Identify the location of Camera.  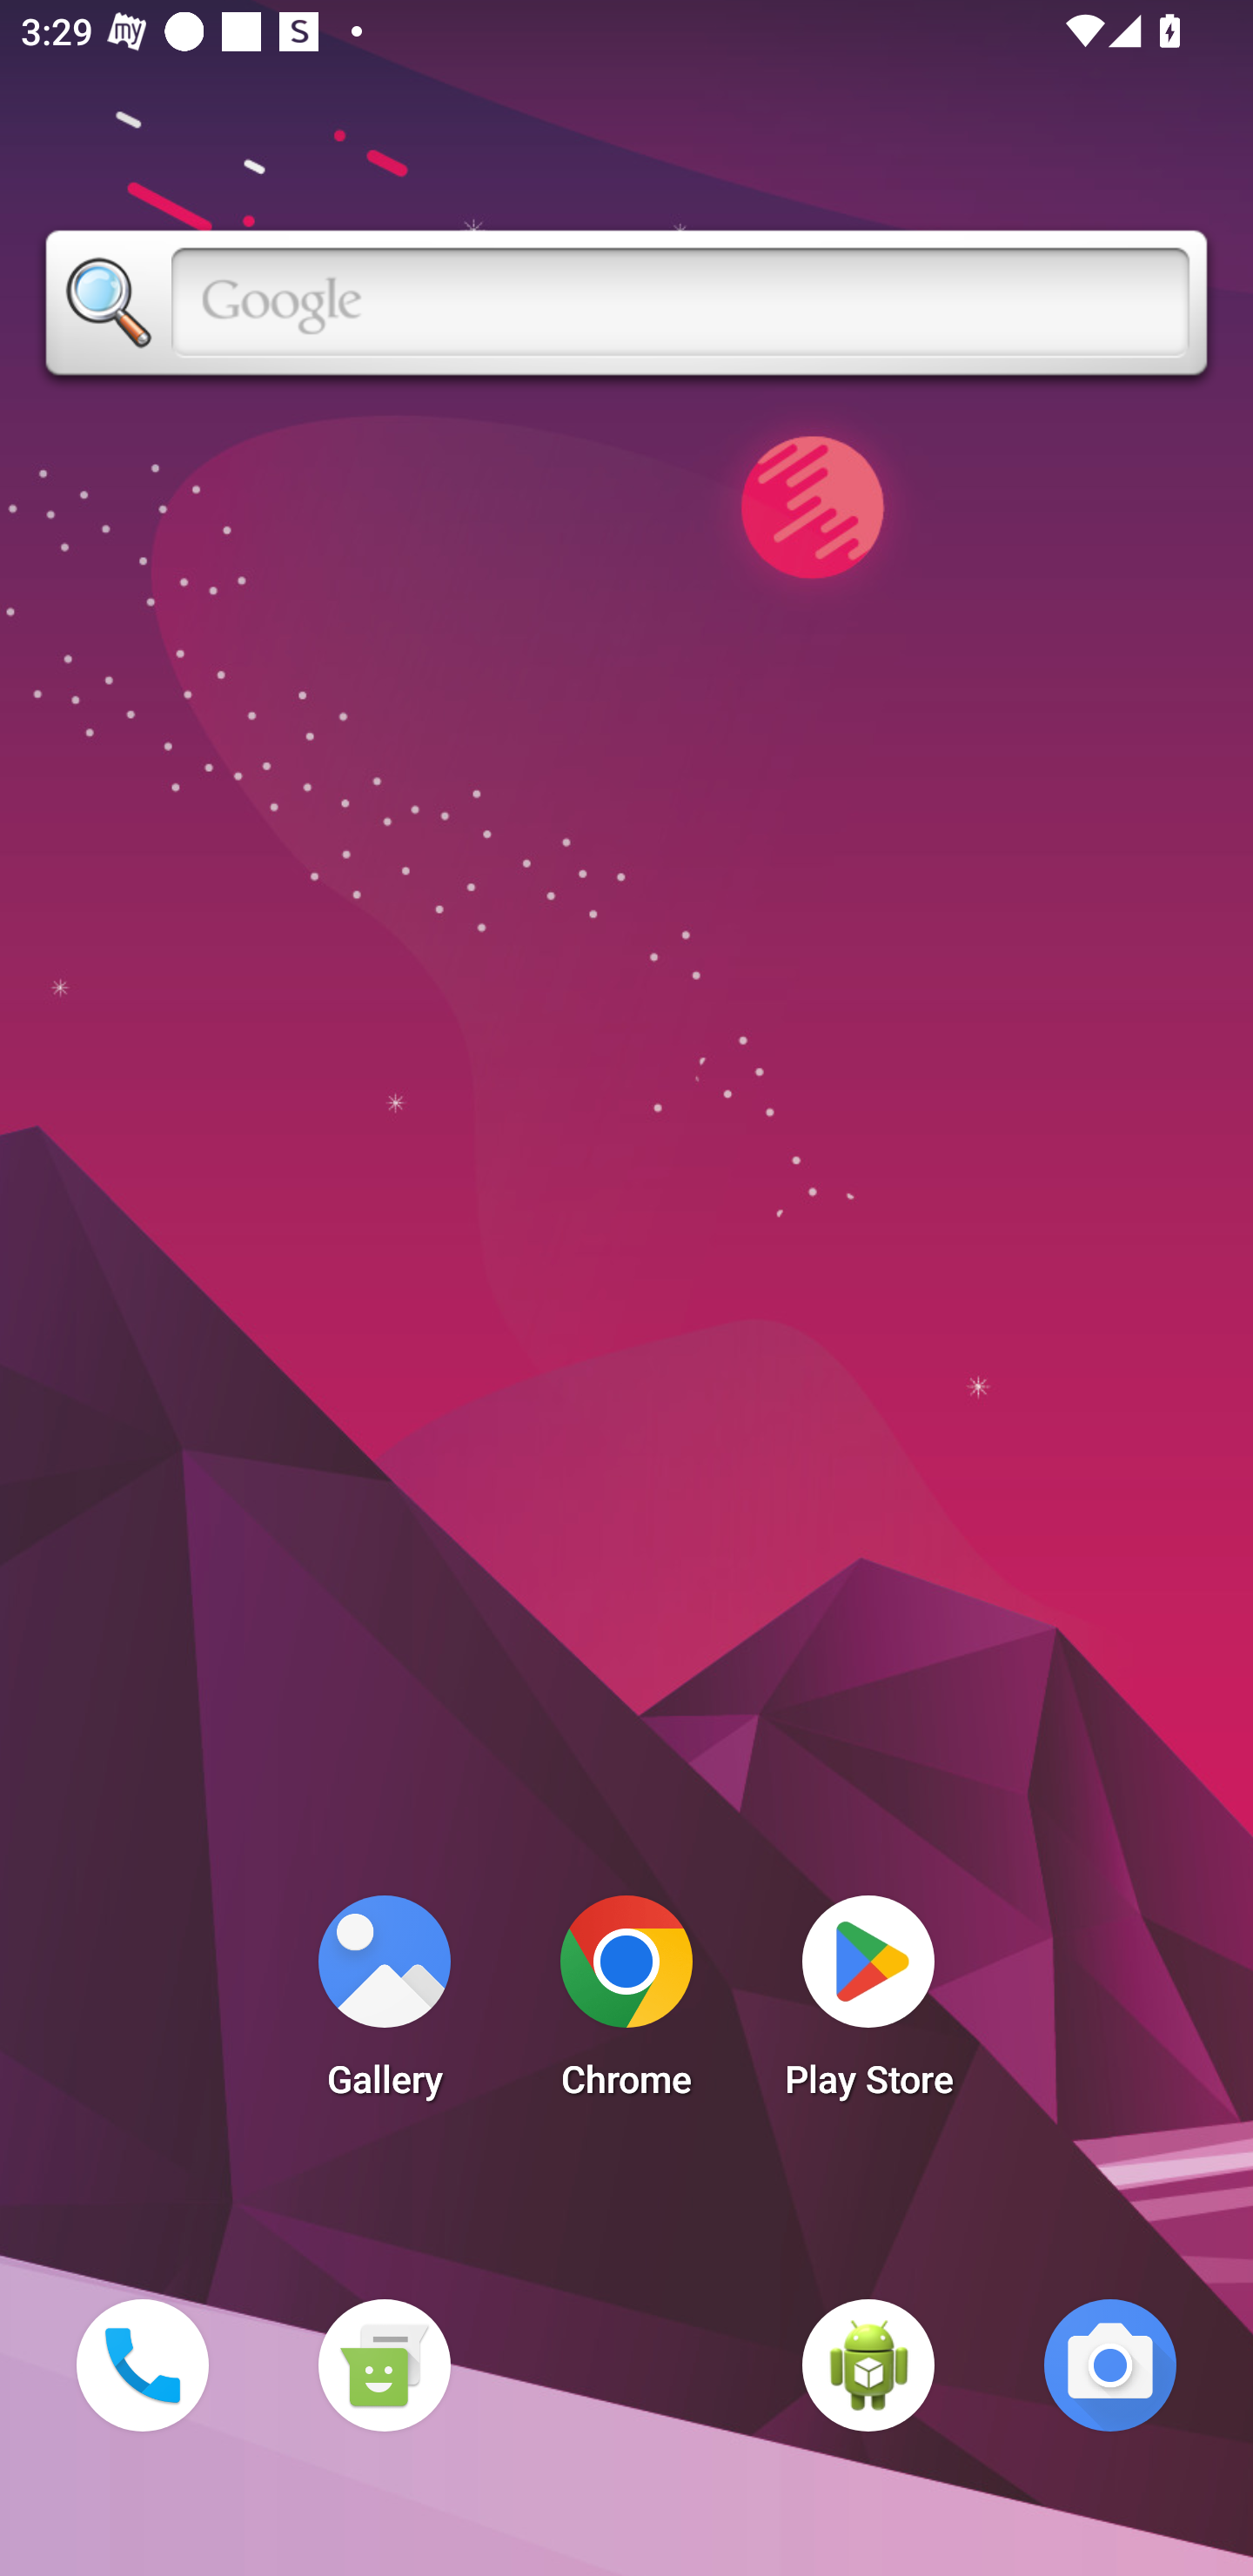
(1110, 2365).